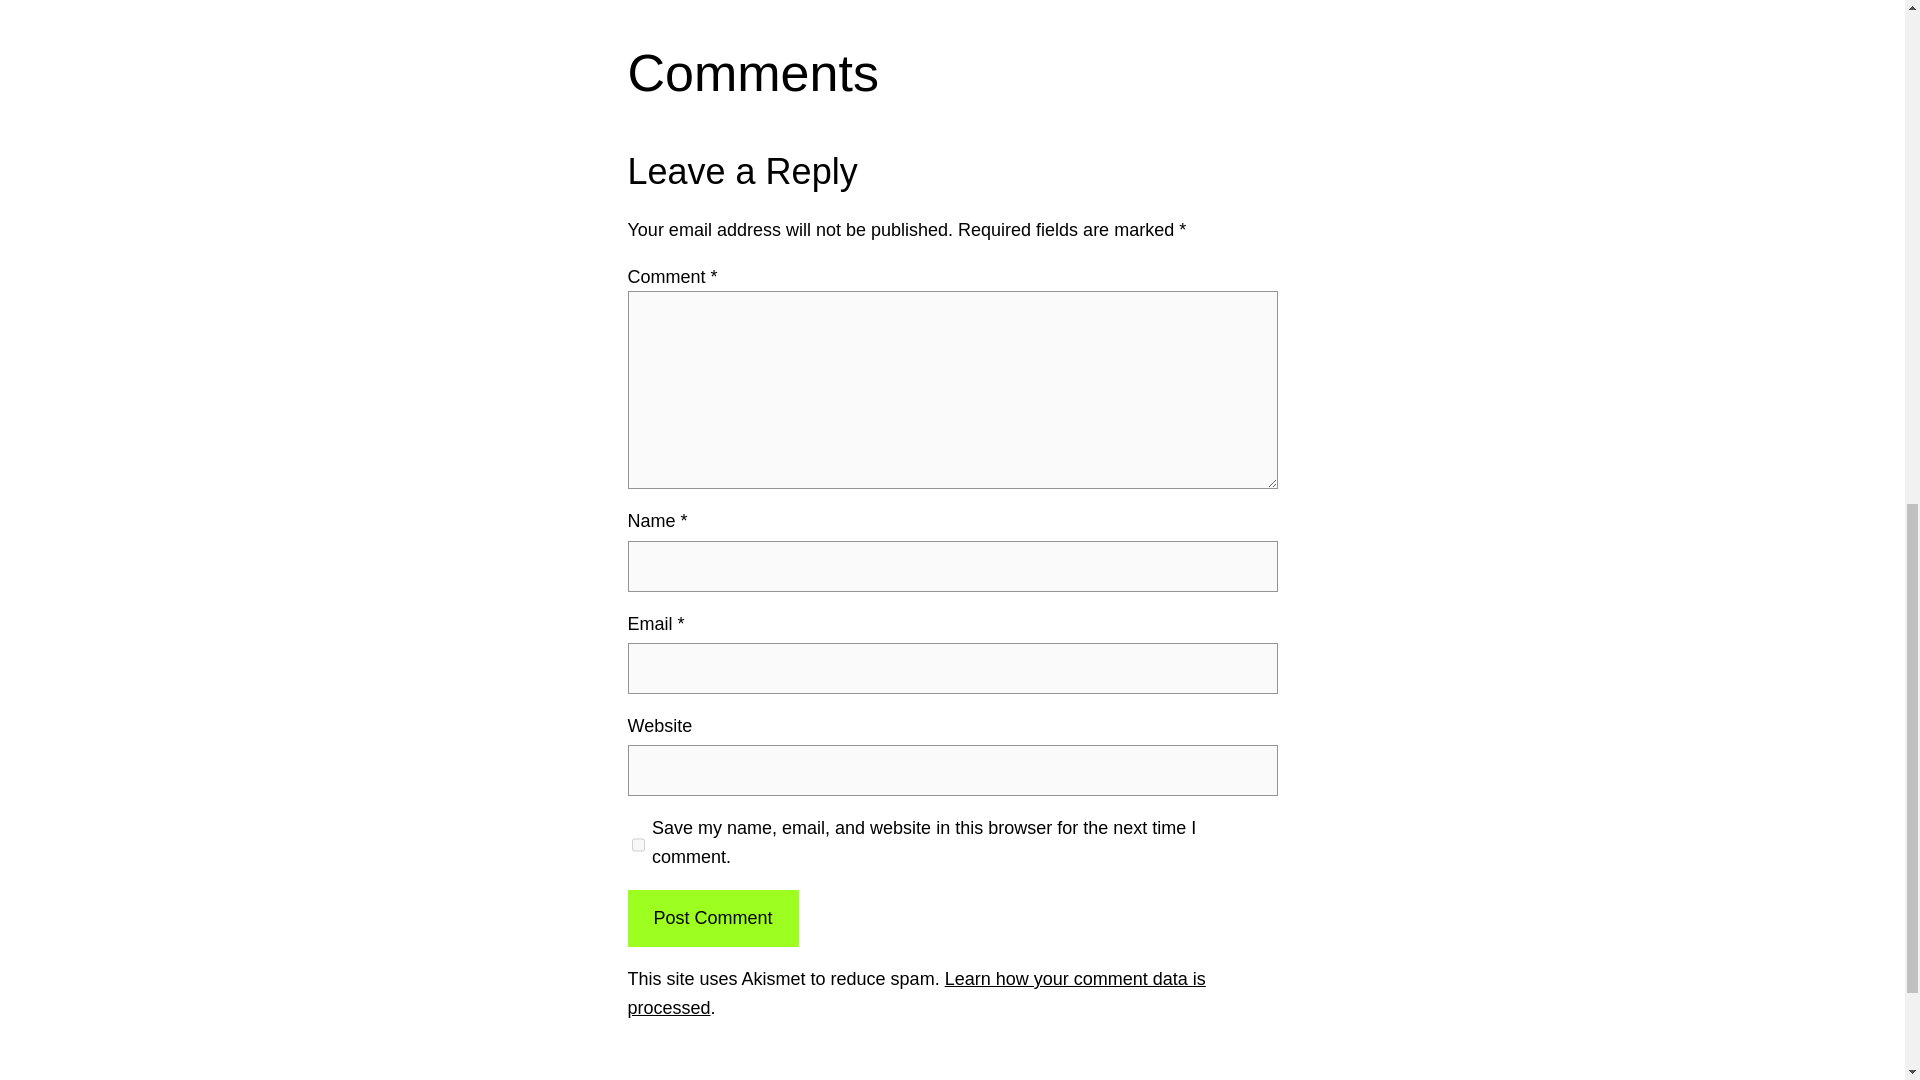 This screenshot has height=1080, width=1920. I want to click on yes, so click(638, 844).